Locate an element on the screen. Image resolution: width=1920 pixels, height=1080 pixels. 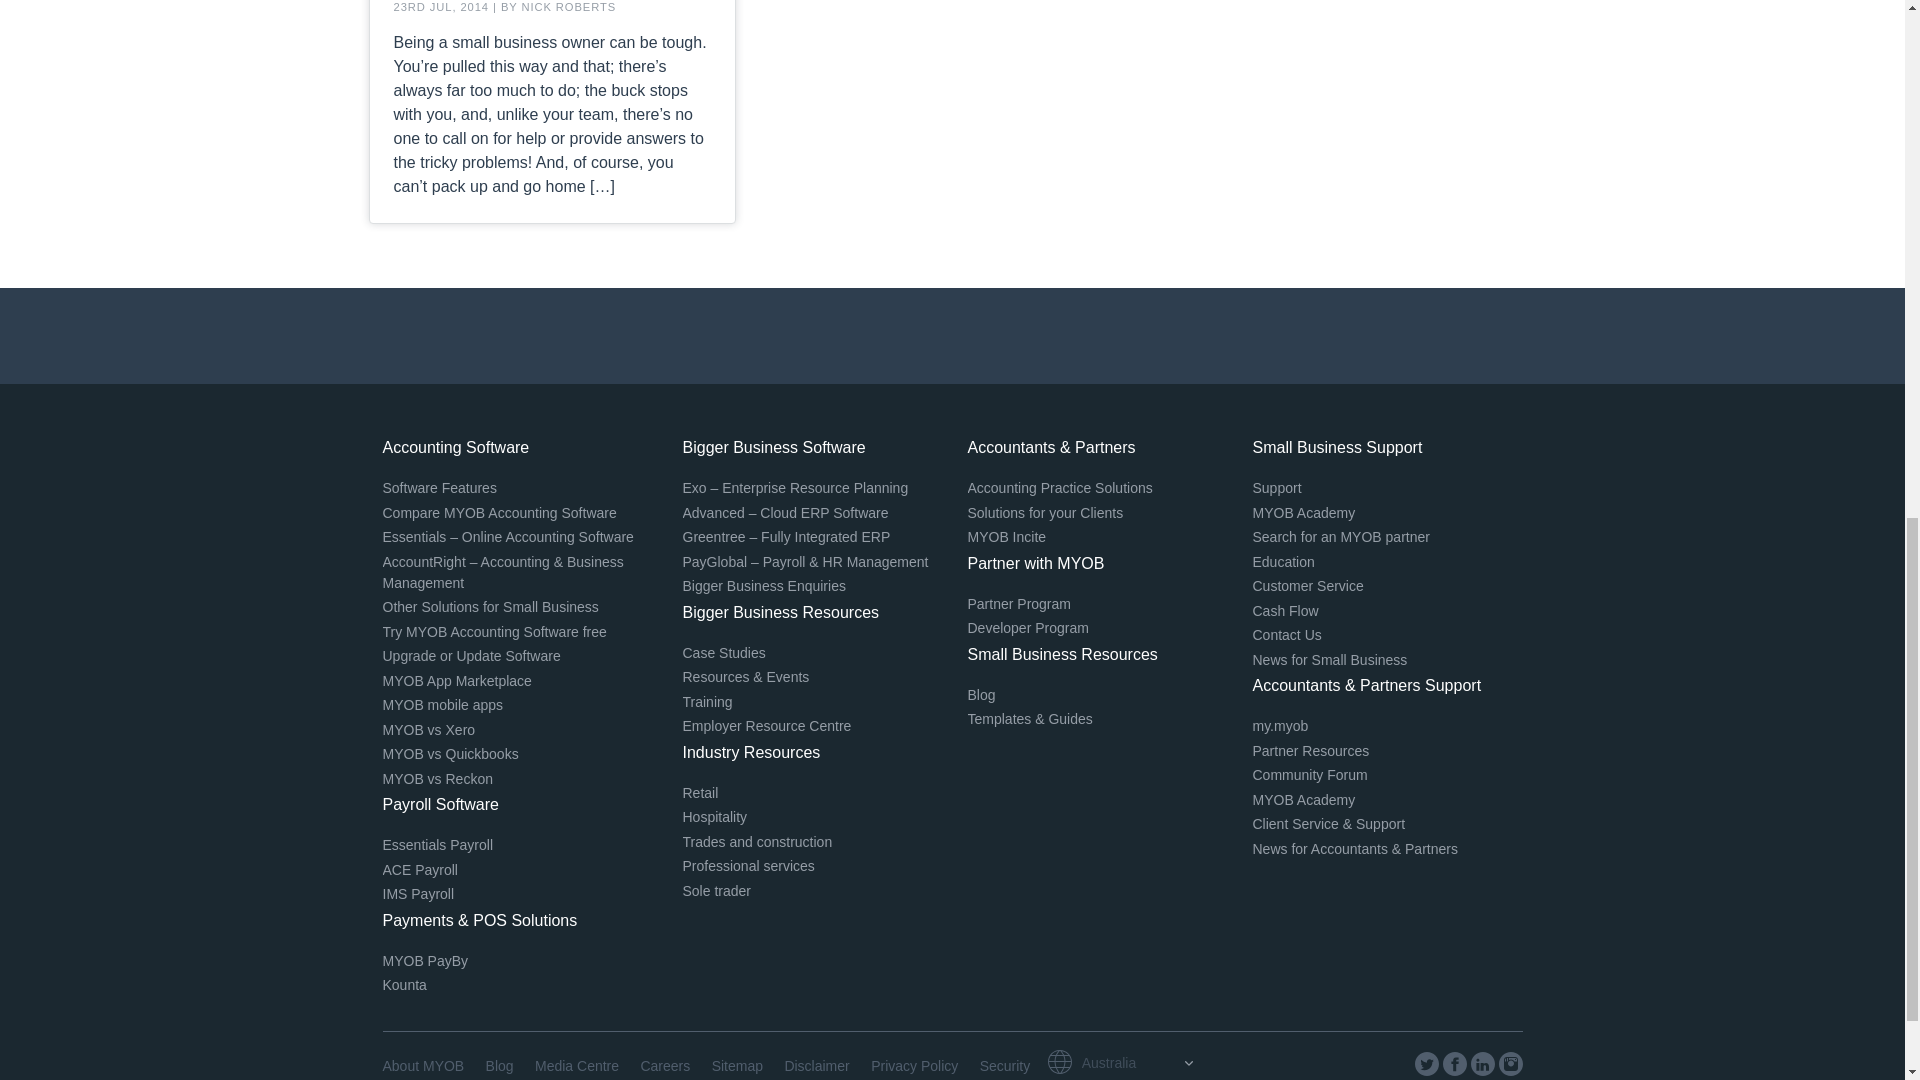
Try MYOB Accounting Software free is located at coordinates (494, 632).